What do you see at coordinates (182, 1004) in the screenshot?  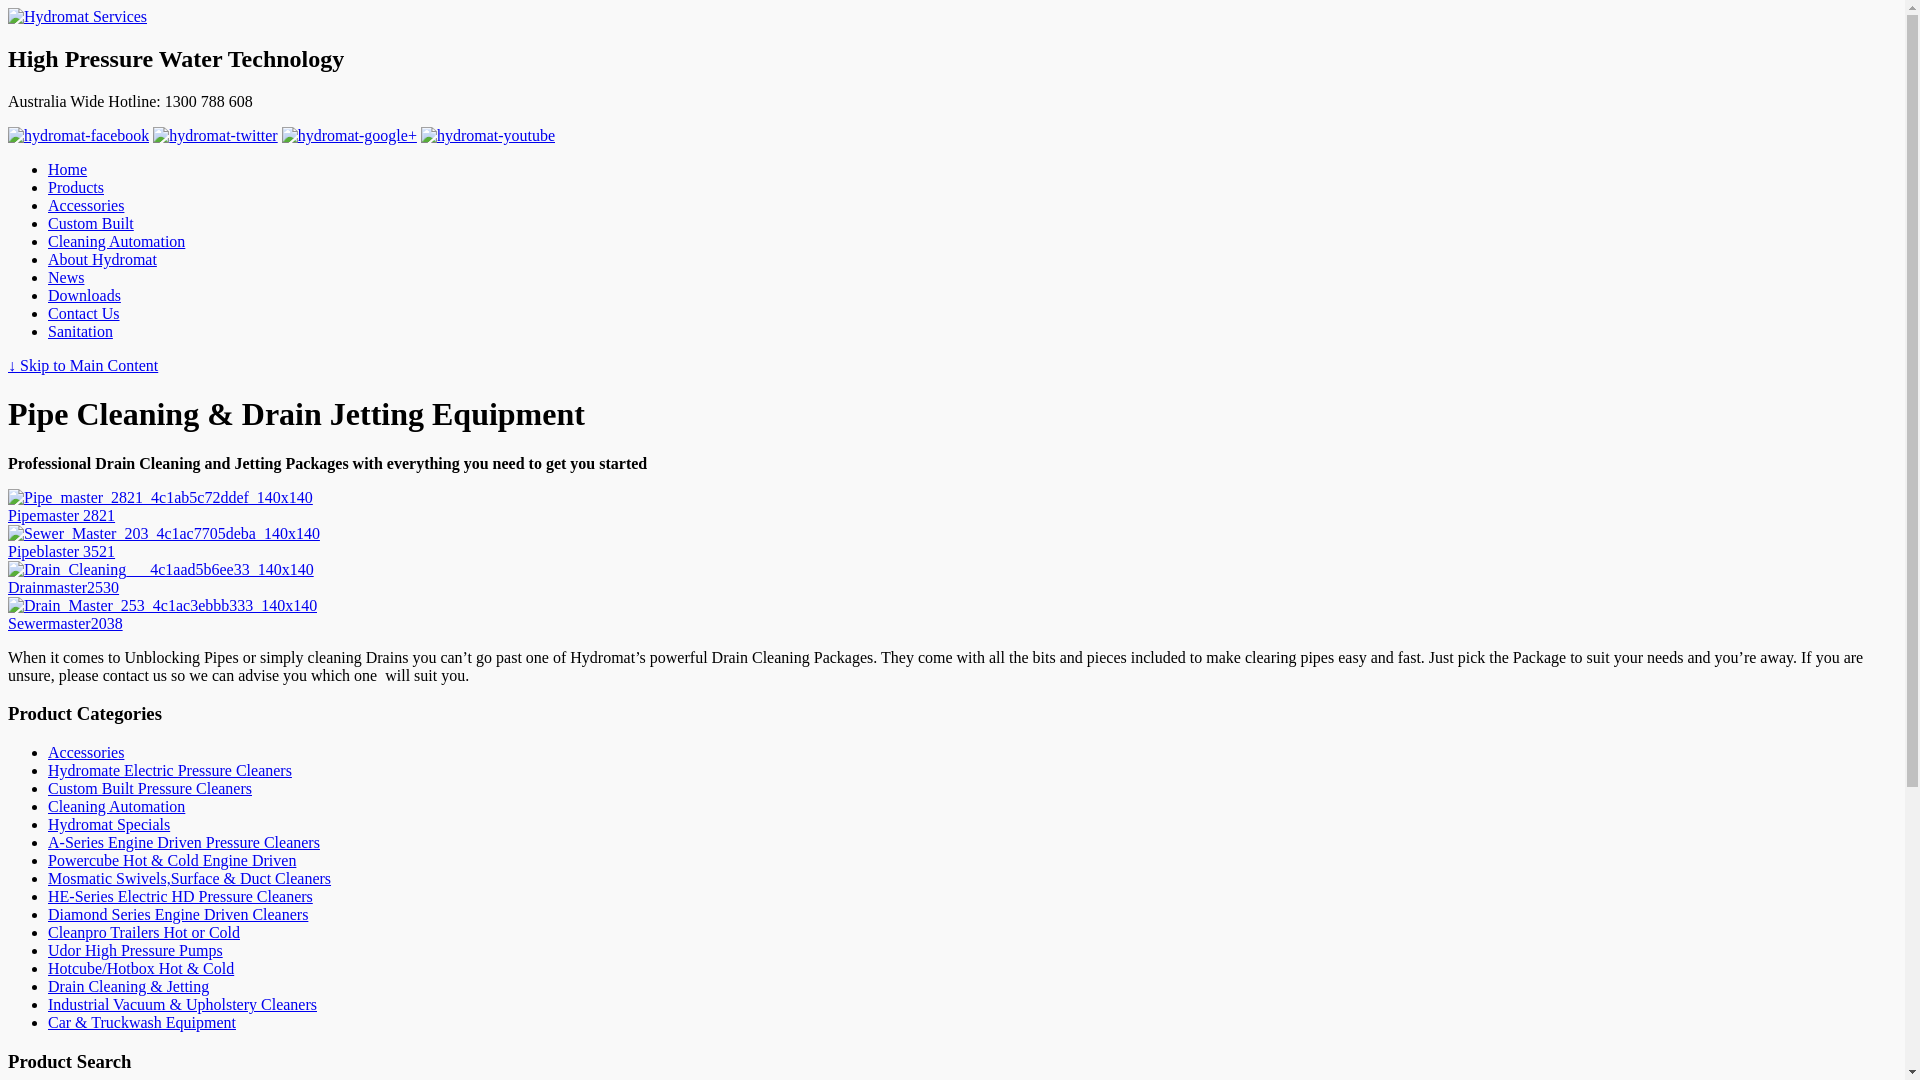 I see `Industrial Vacuum & Upholstery Cleaners` at bounding box center [182, 1004].